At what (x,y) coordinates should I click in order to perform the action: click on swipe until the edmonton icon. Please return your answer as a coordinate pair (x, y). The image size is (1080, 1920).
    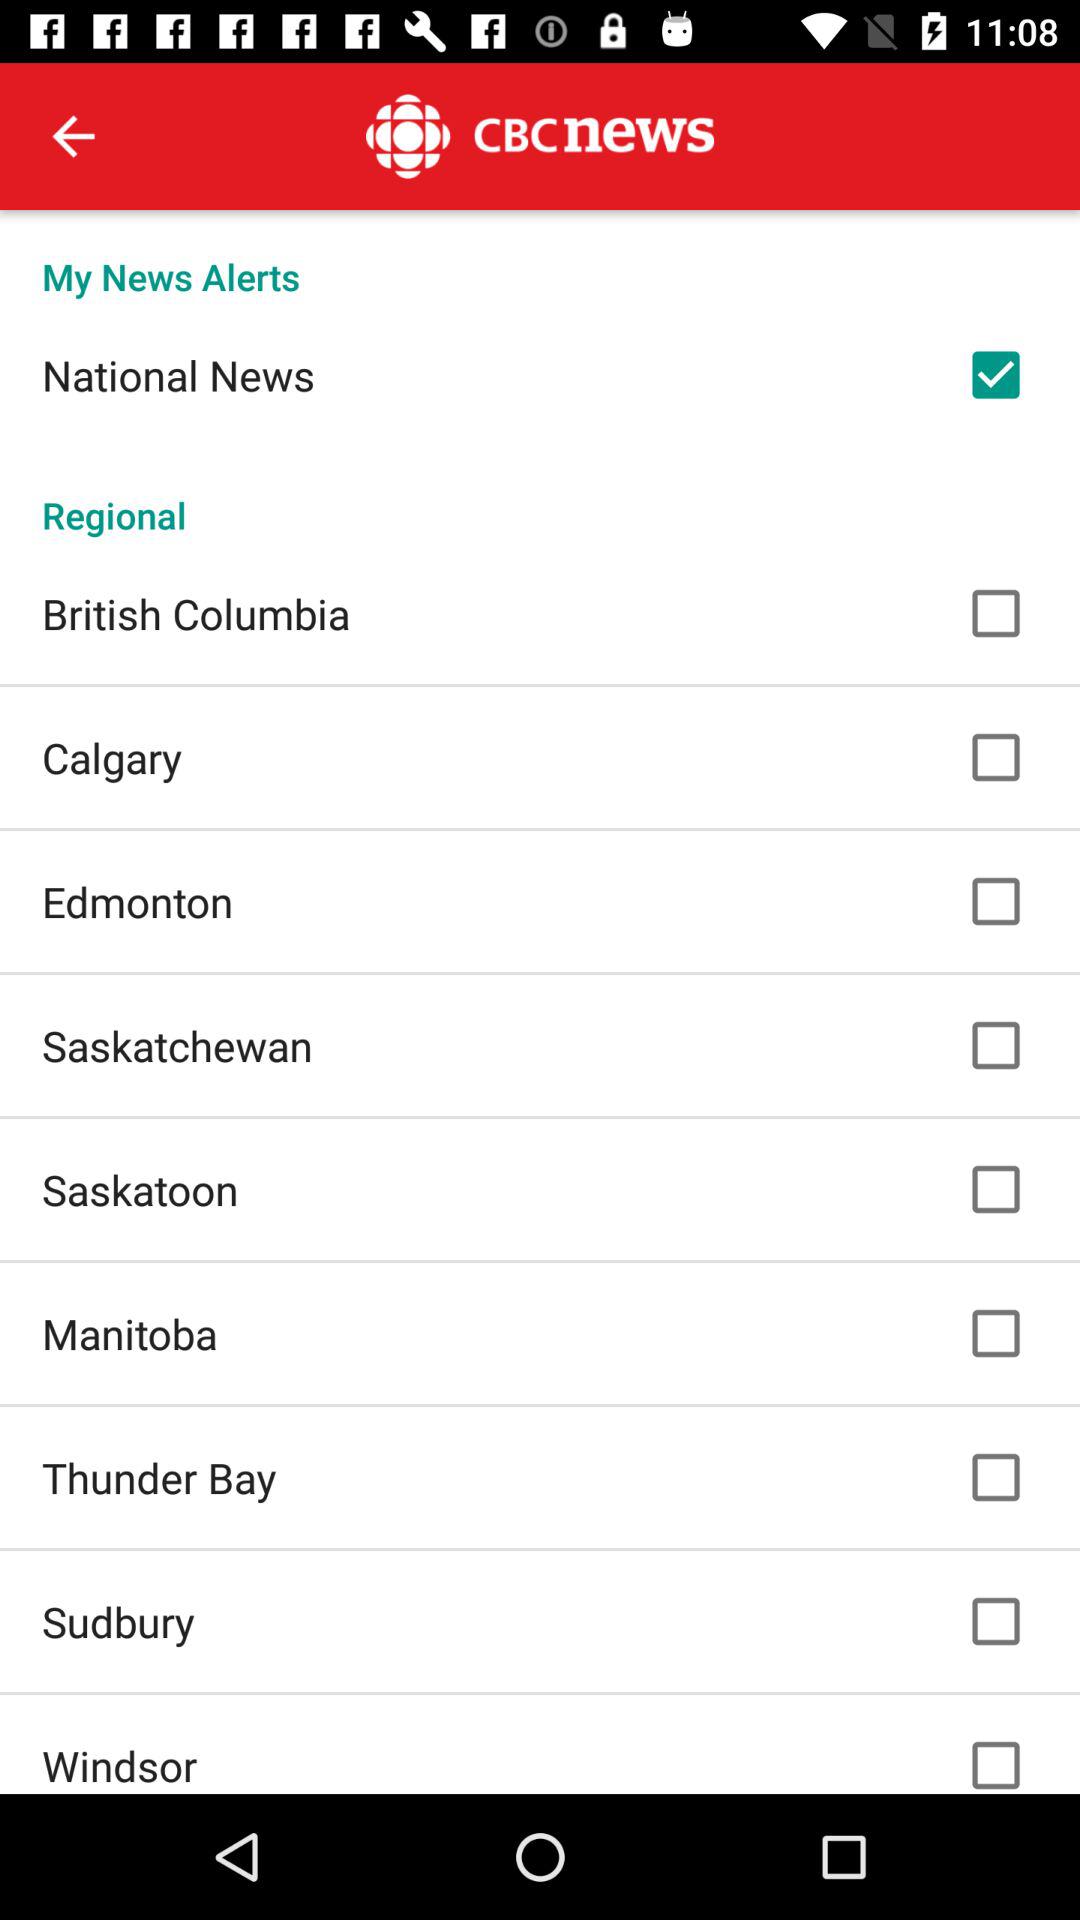
    Looking at the image, I should click on (138, 902).